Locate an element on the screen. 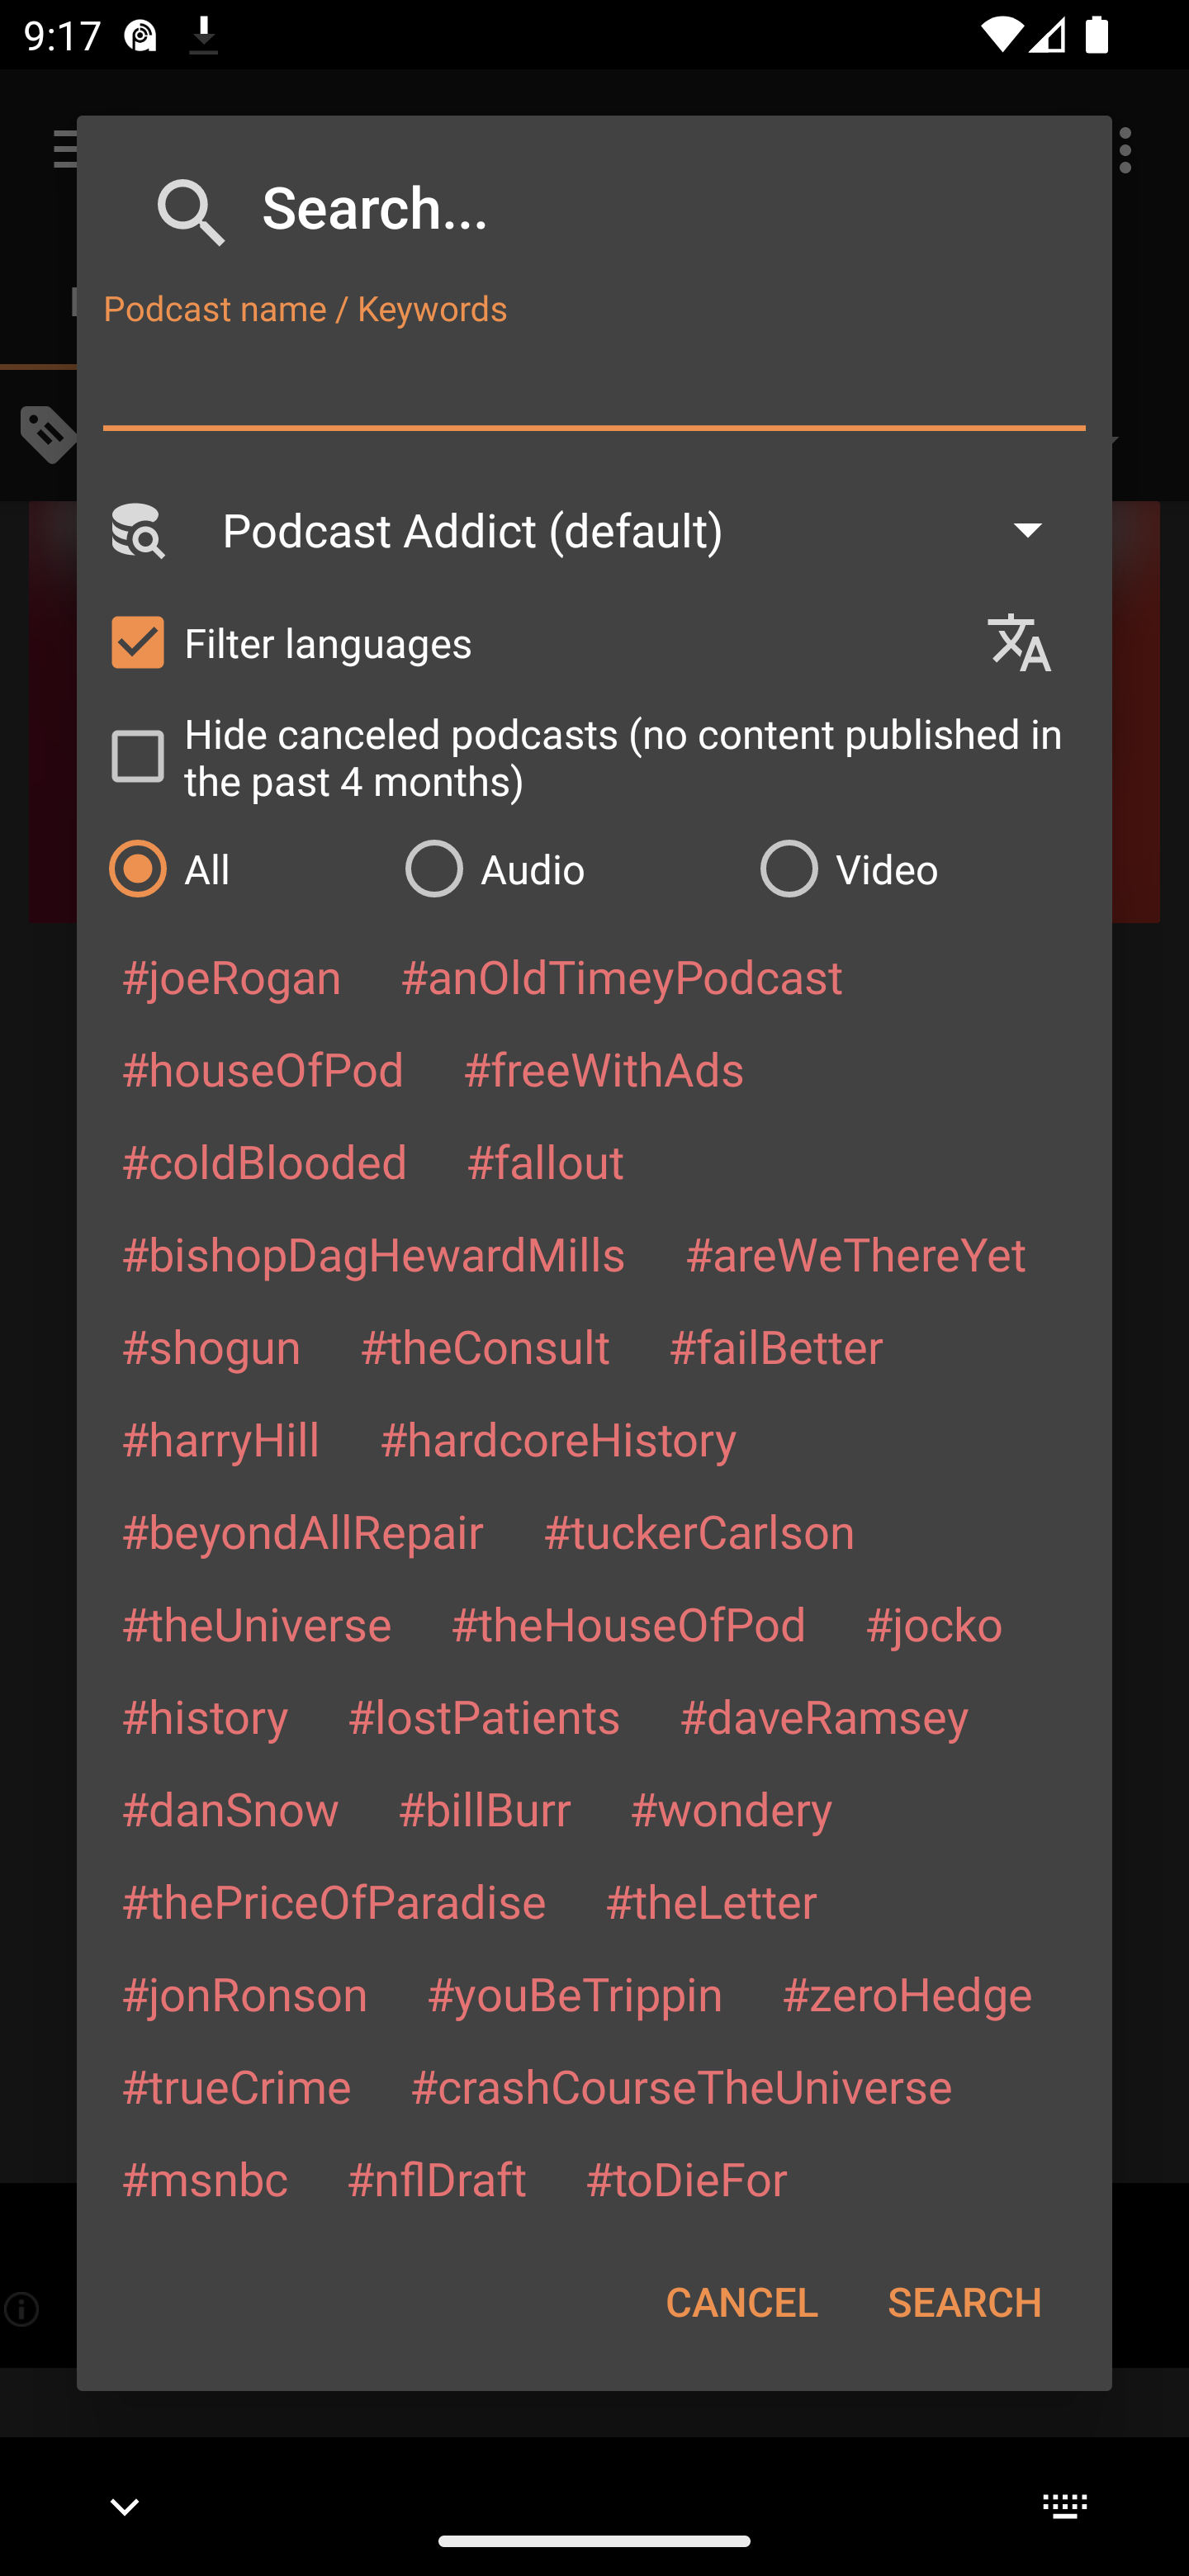 Image resolution: width=1189 pixels, height=2576 pixels. #hardcoreHistory is located at coordinates (558, 1438).